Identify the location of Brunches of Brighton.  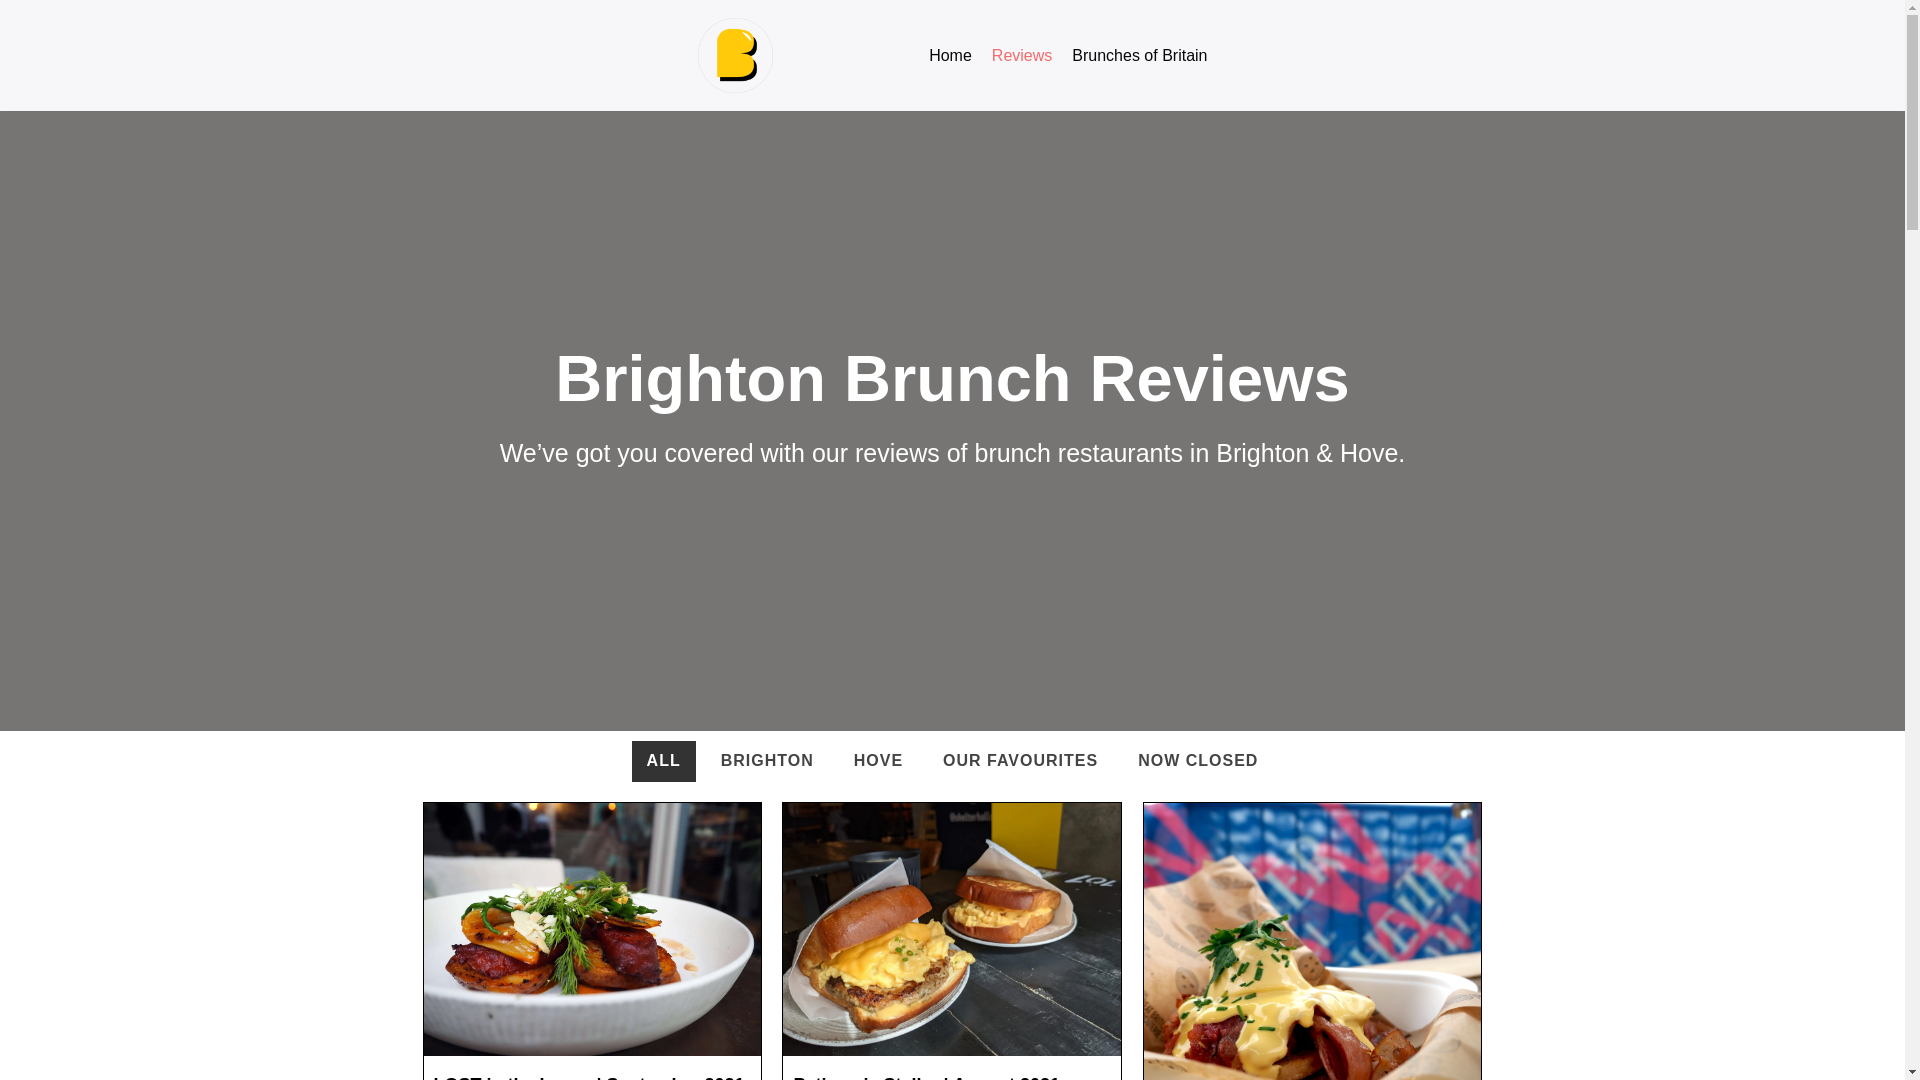
(736, 55).